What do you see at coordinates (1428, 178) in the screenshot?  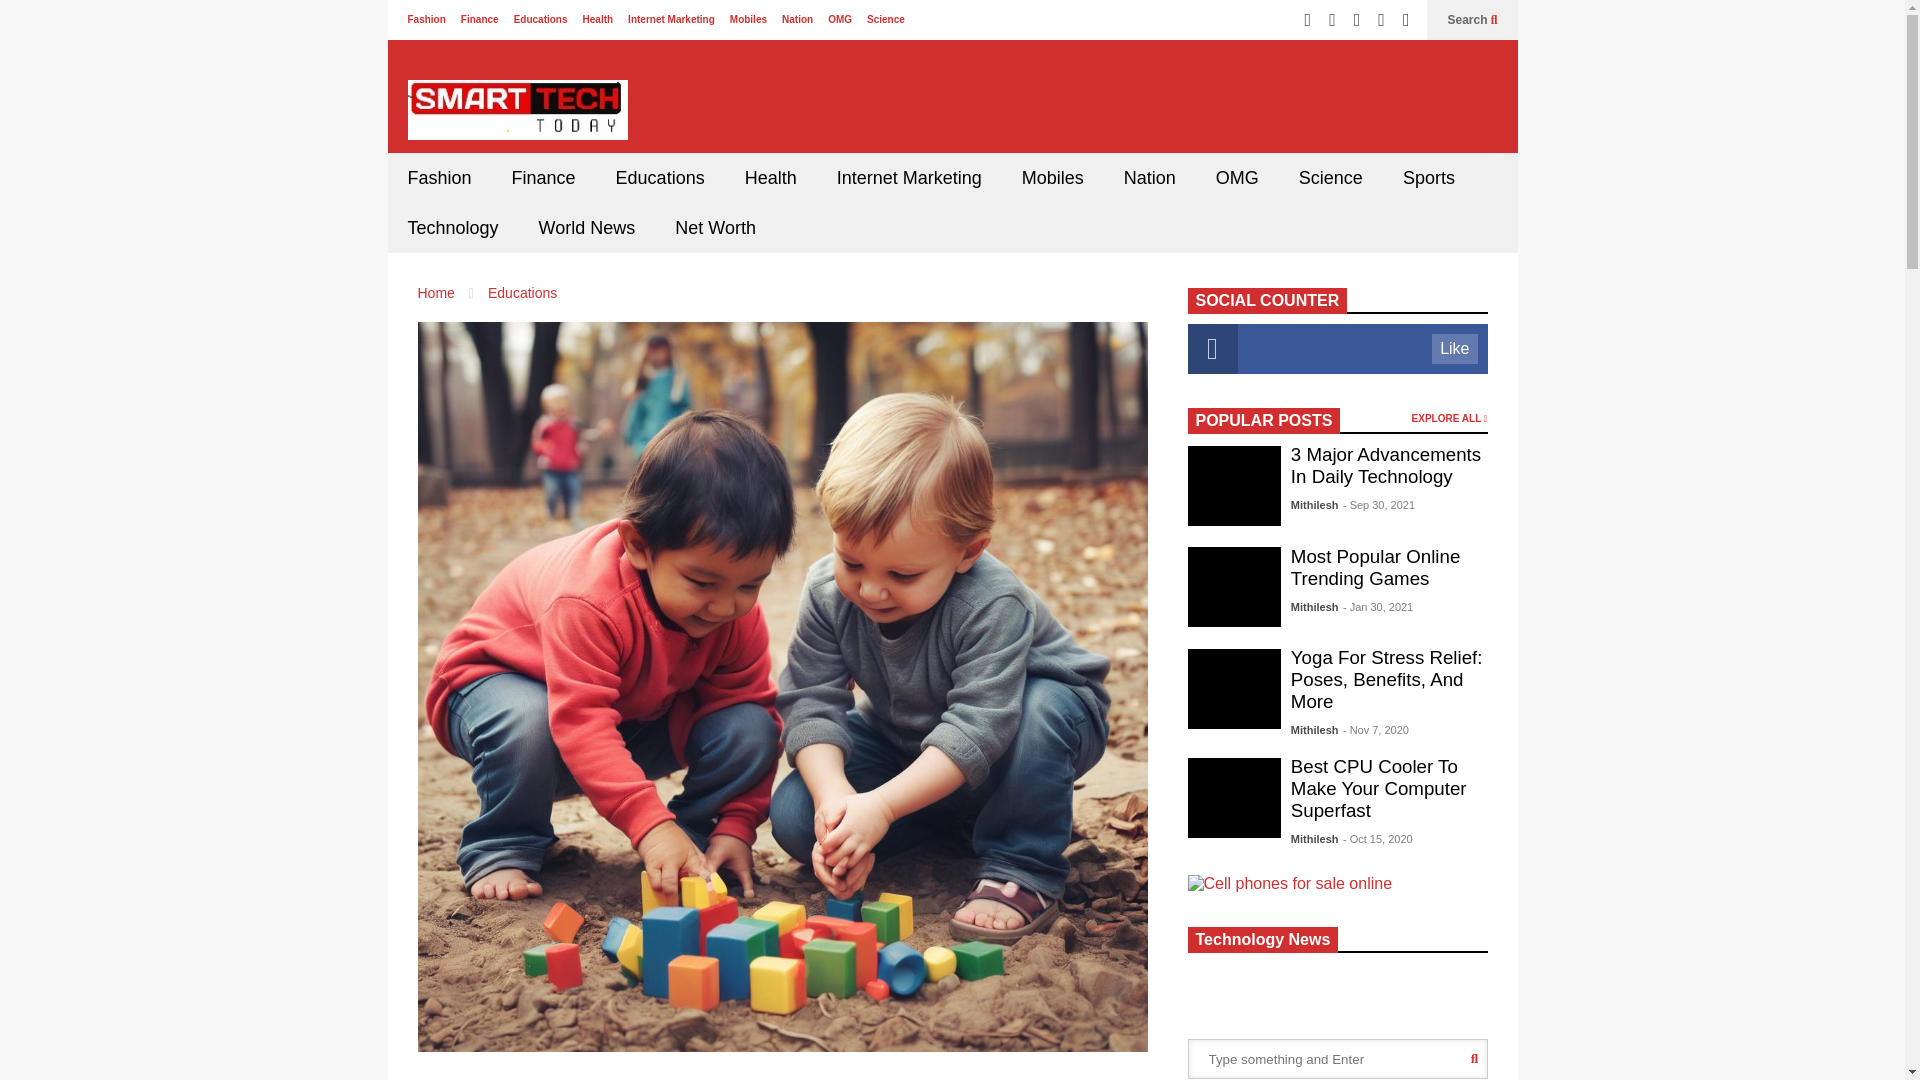 I see `Sports` at bounding box center [1428, 178].